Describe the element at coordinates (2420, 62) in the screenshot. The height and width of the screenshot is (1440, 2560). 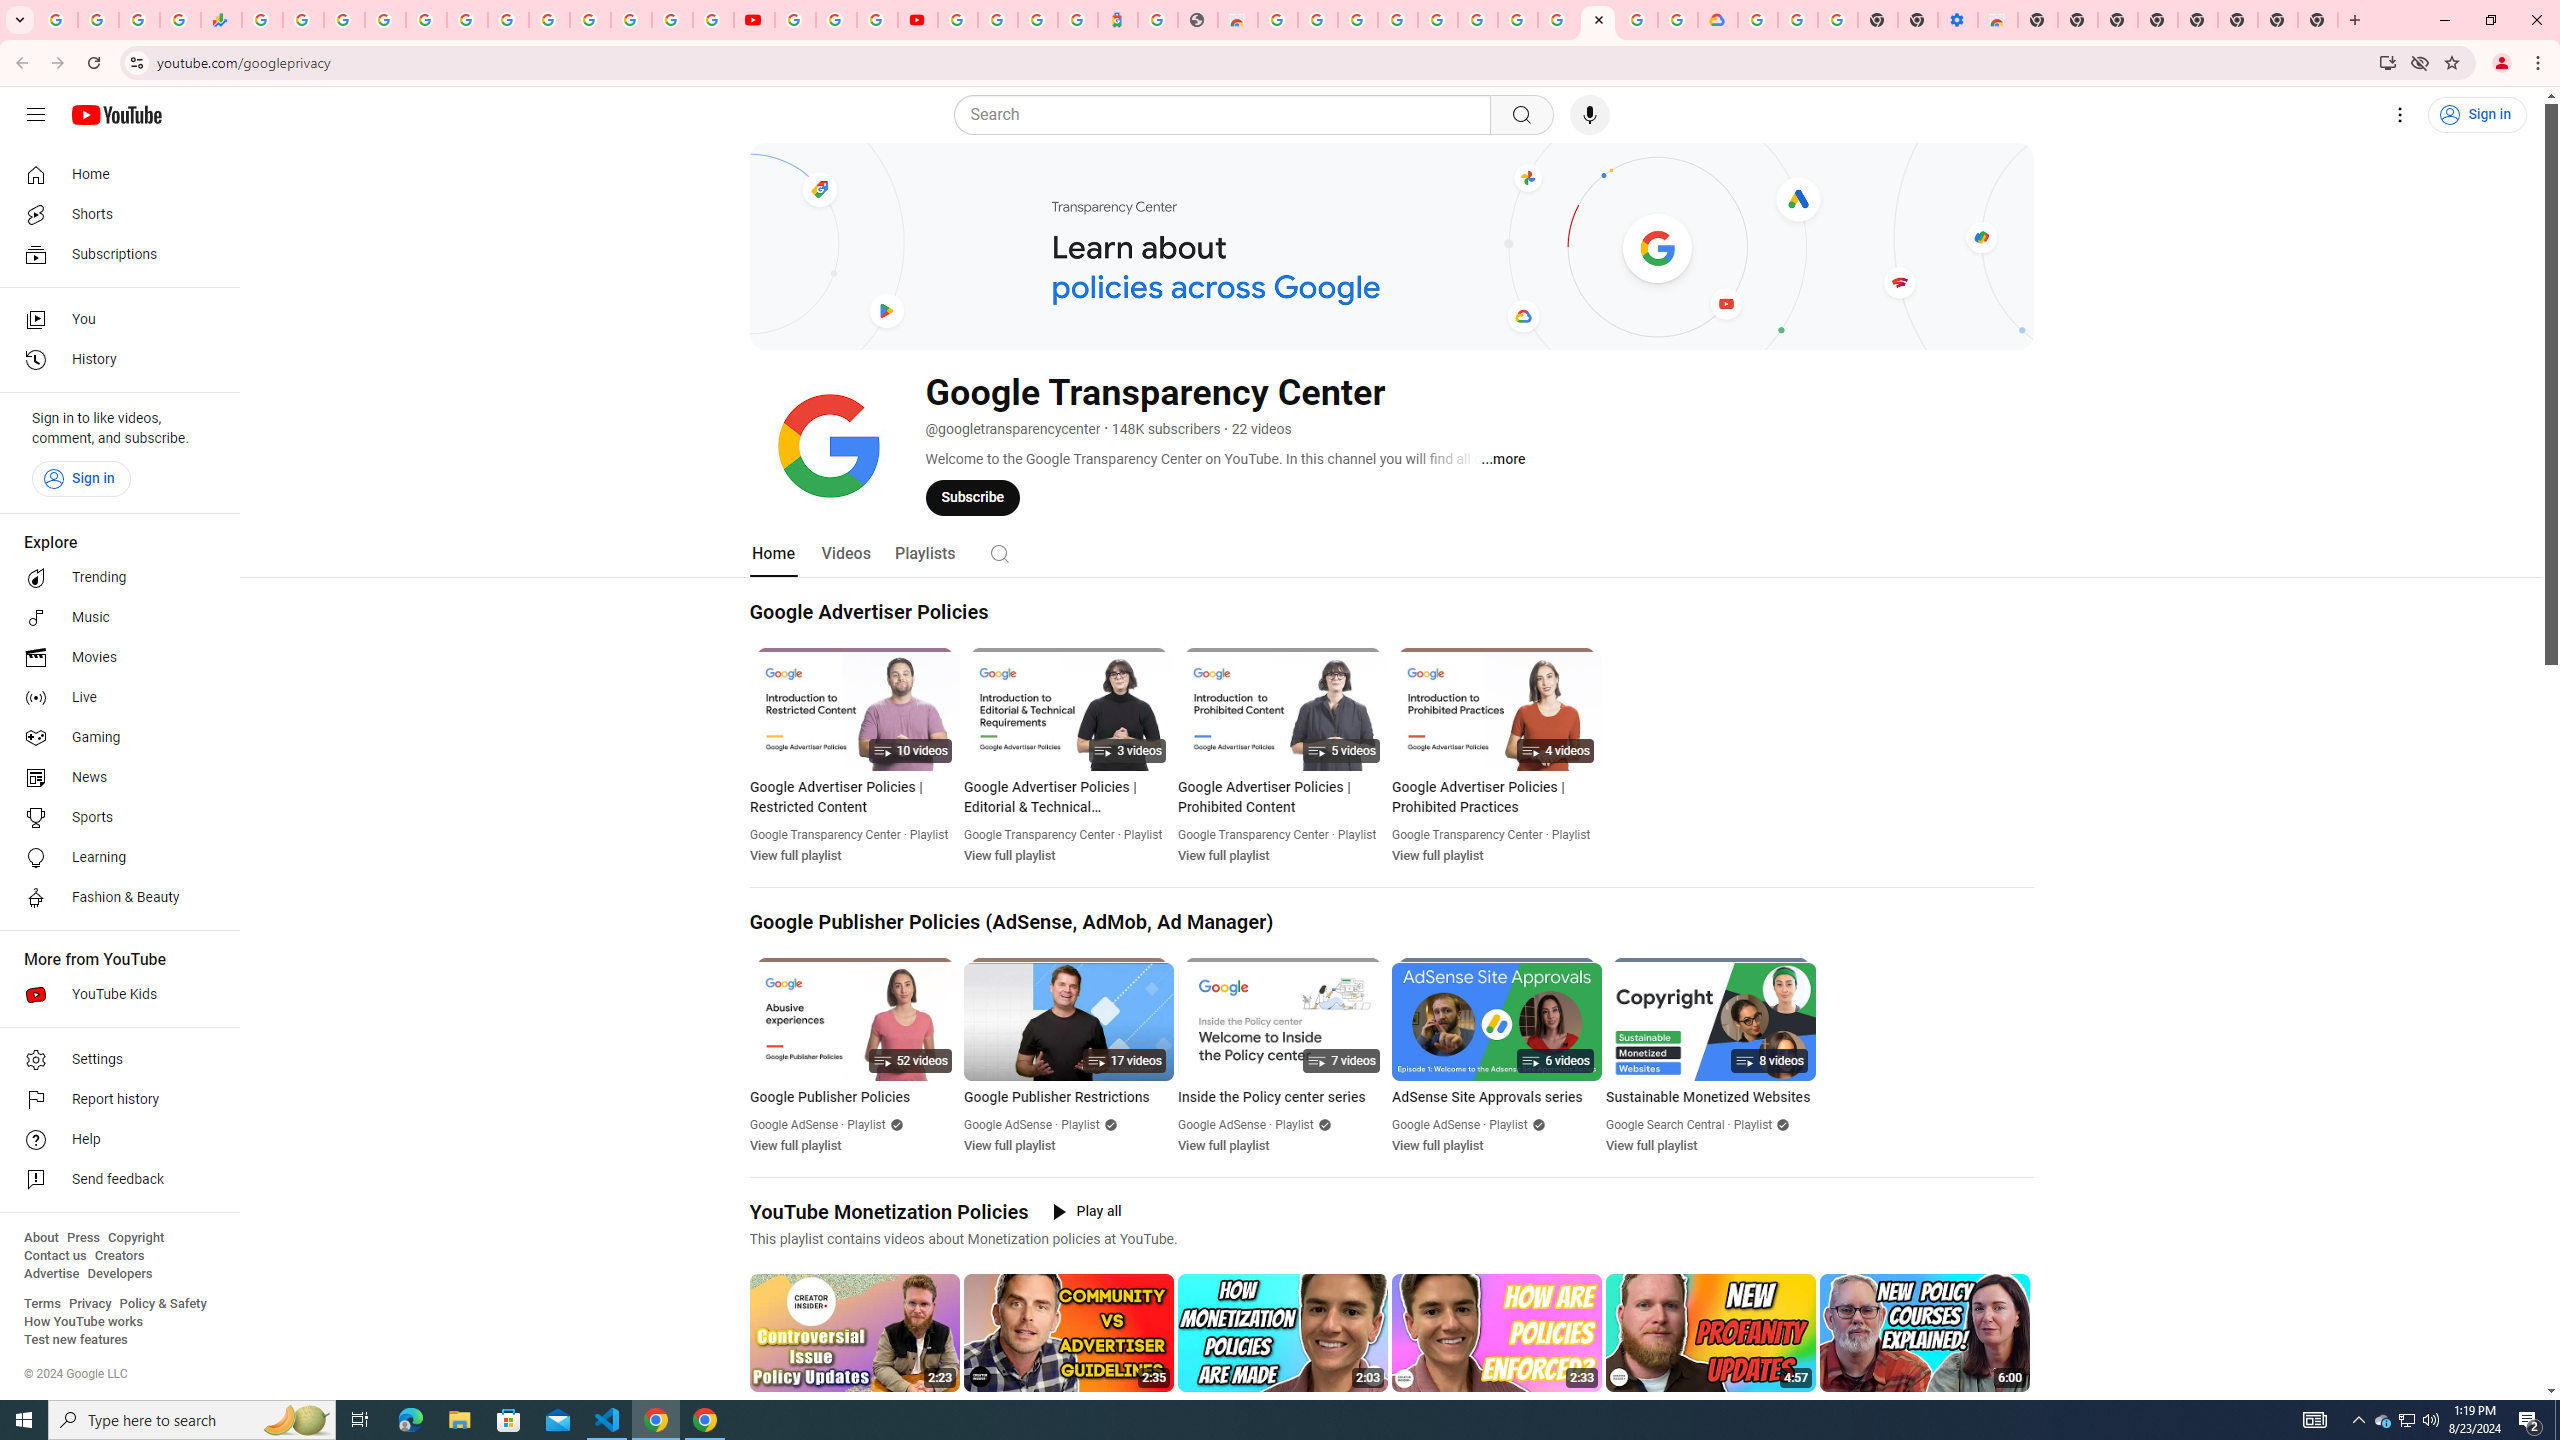
I see `Third-party cookies blocked` at that location.